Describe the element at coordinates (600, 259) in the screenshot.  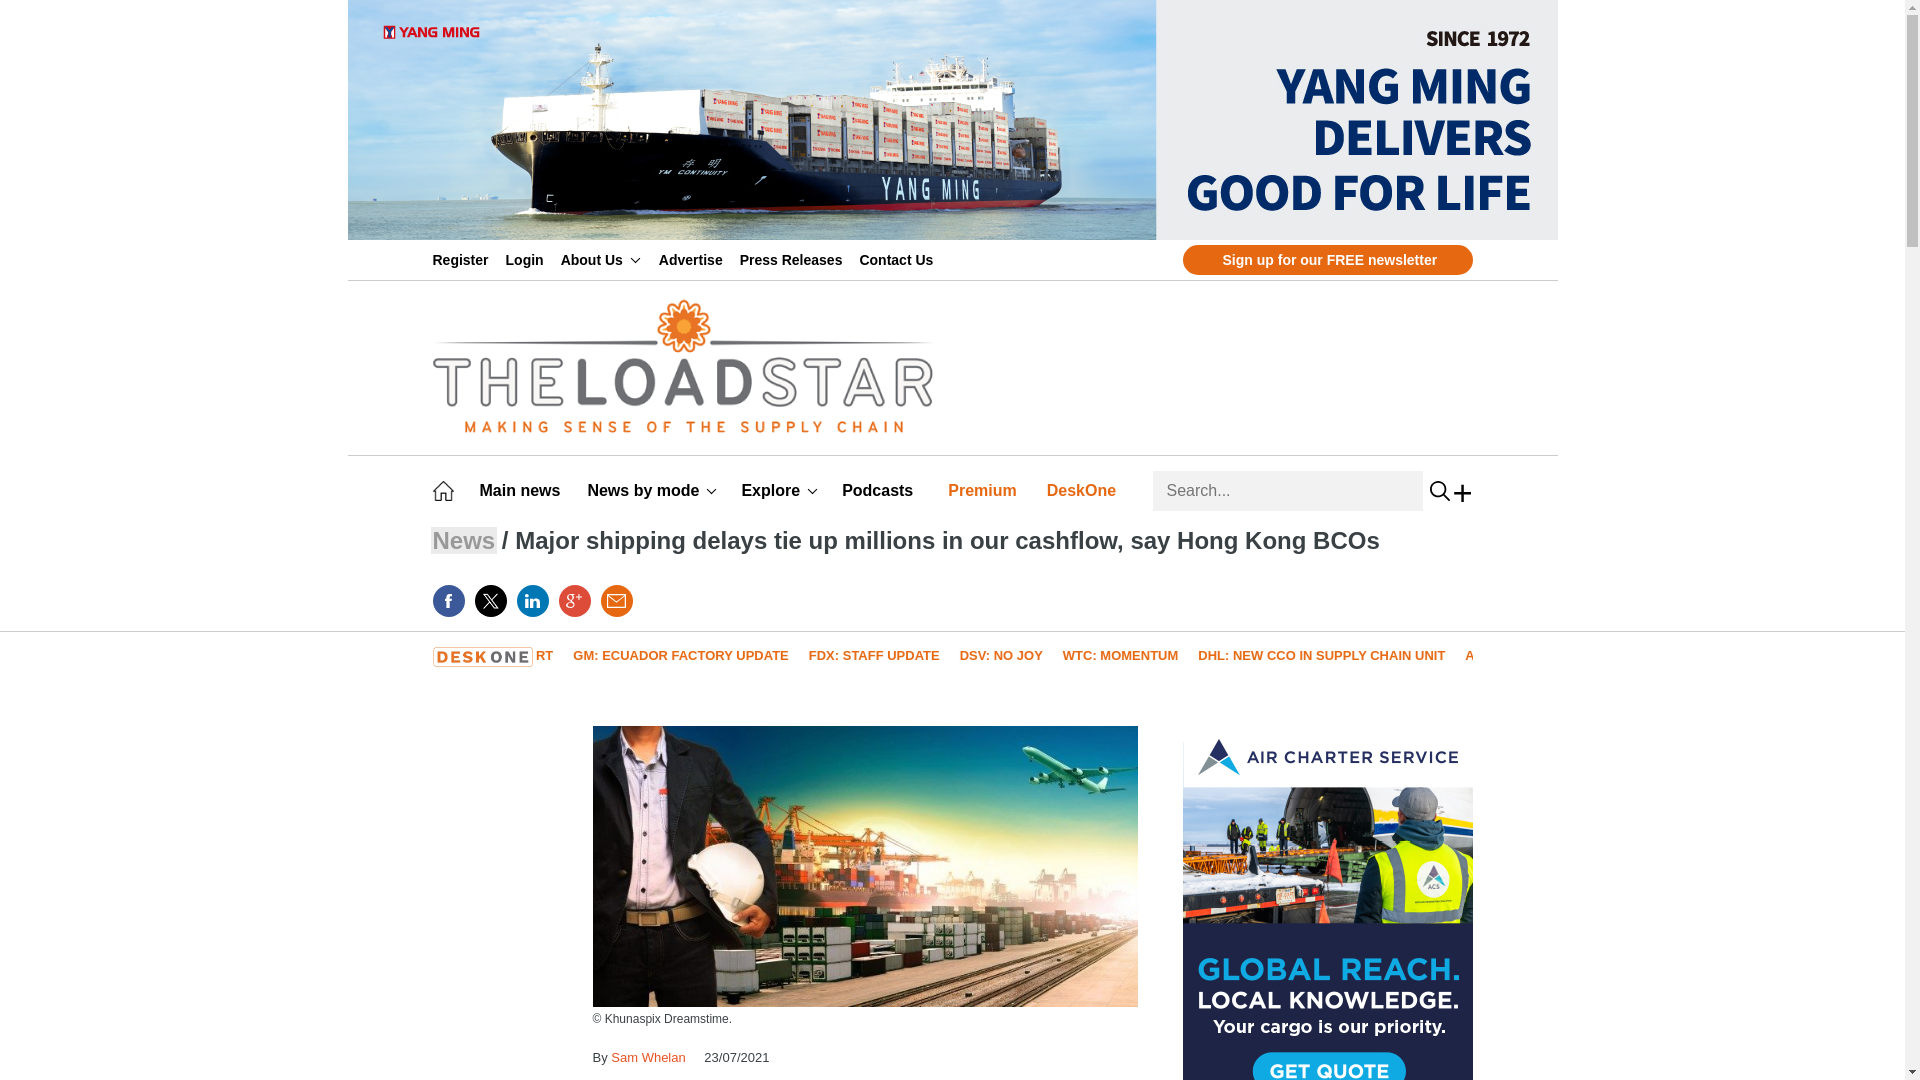
I see `About Us` at that location.